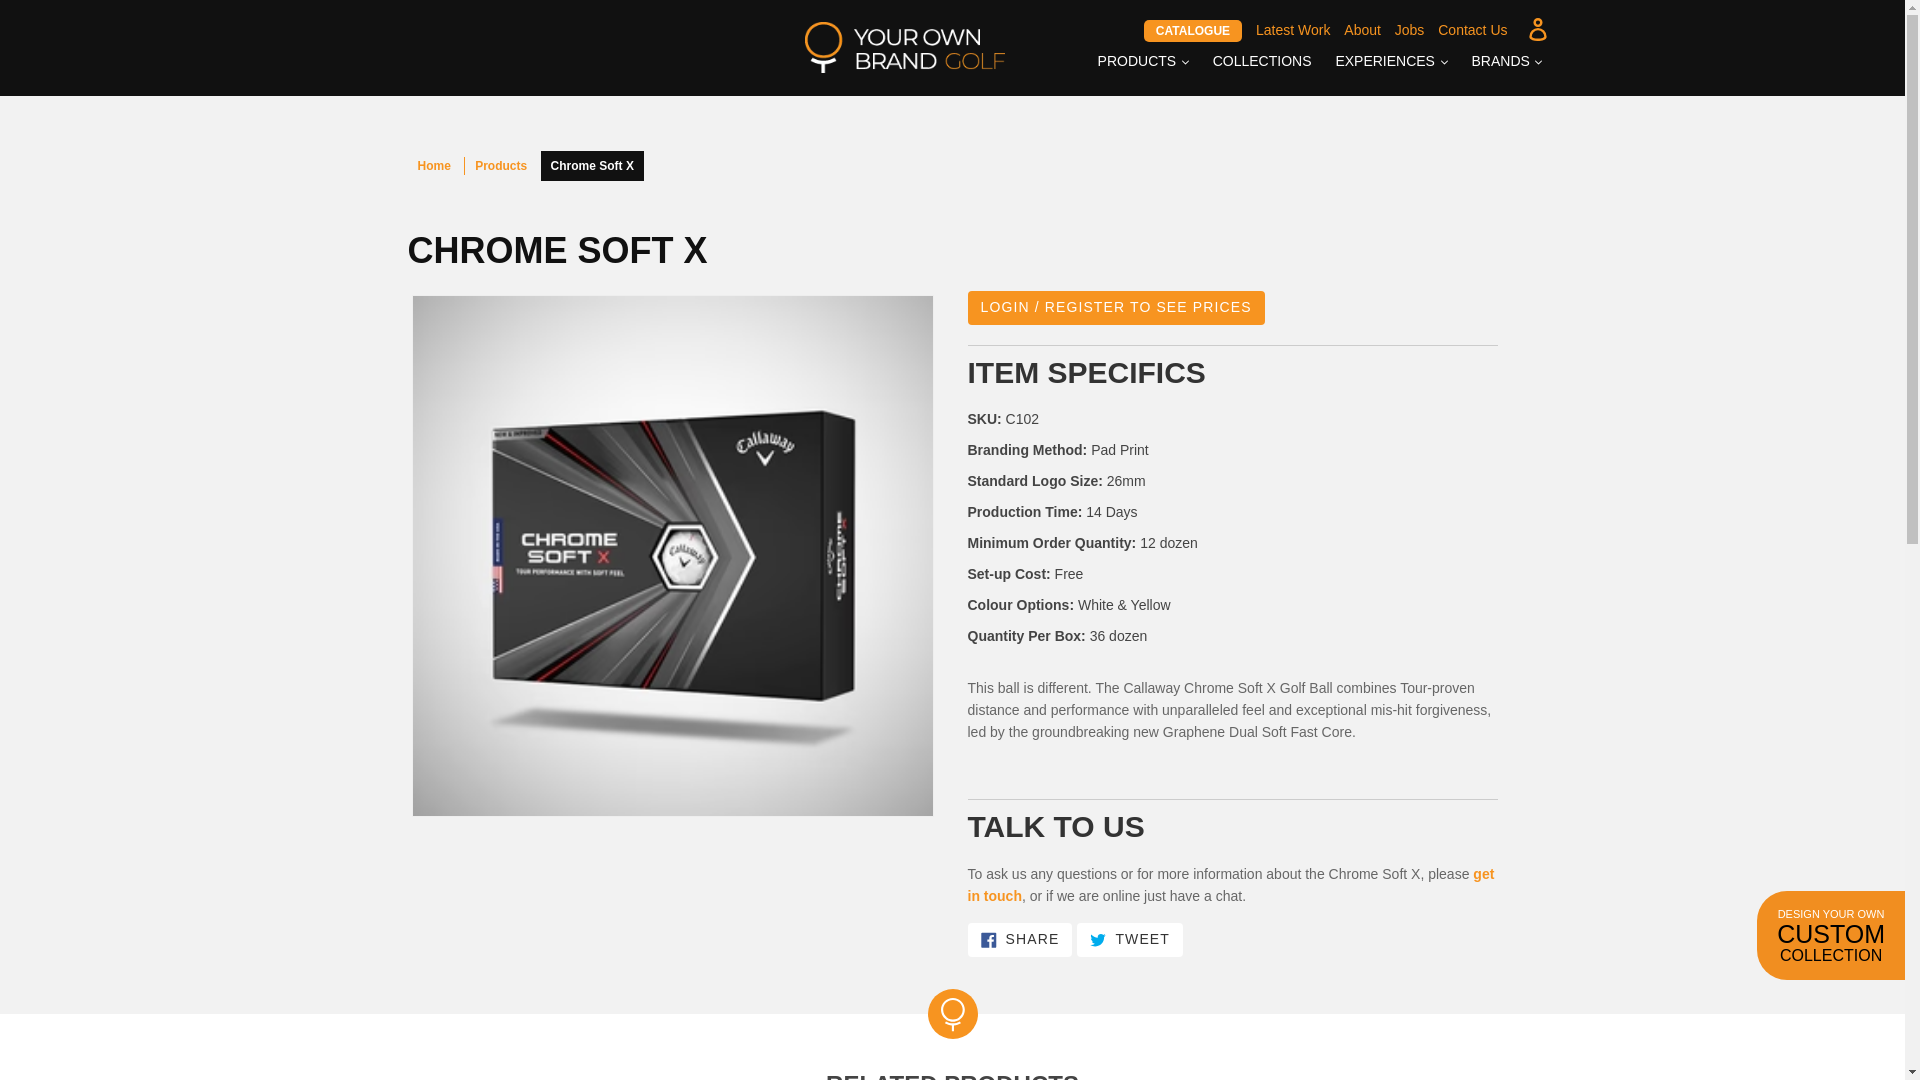 This screenshot has height=1080, width=1920. I want to click on Latest Work, so click(1292, 29).